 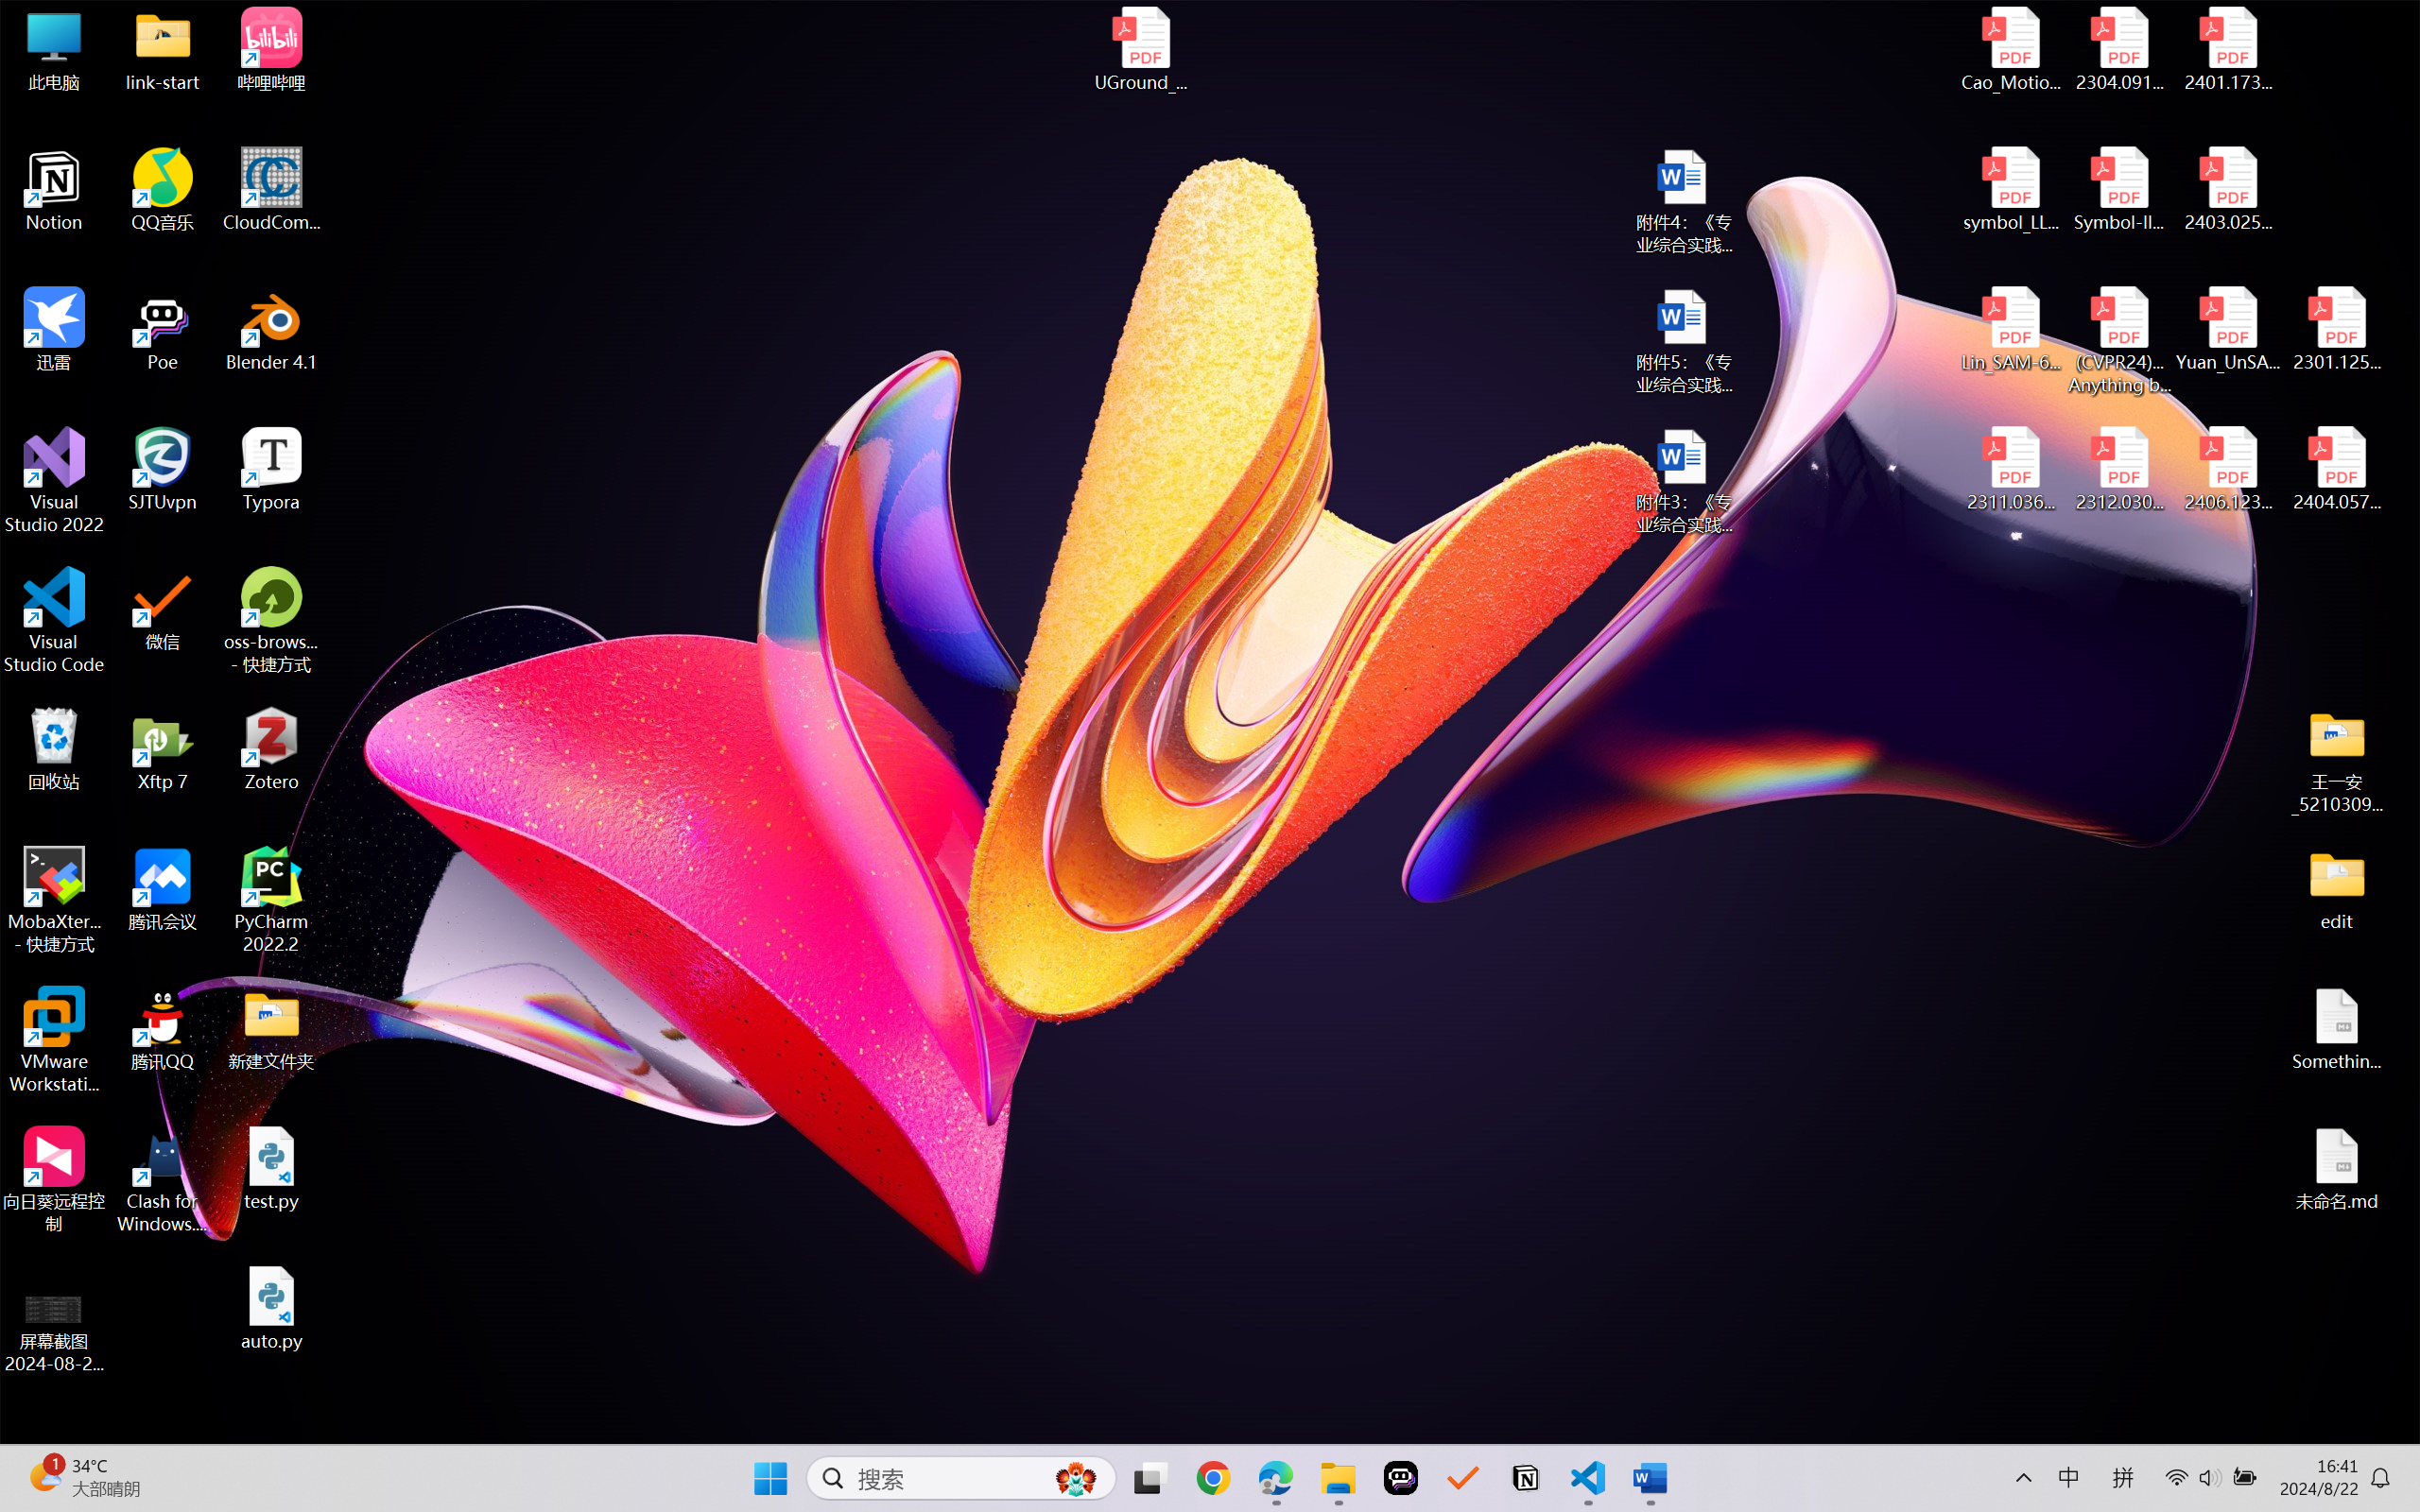 I want to click on Google Chrome, so click(x=1213, y=1478).